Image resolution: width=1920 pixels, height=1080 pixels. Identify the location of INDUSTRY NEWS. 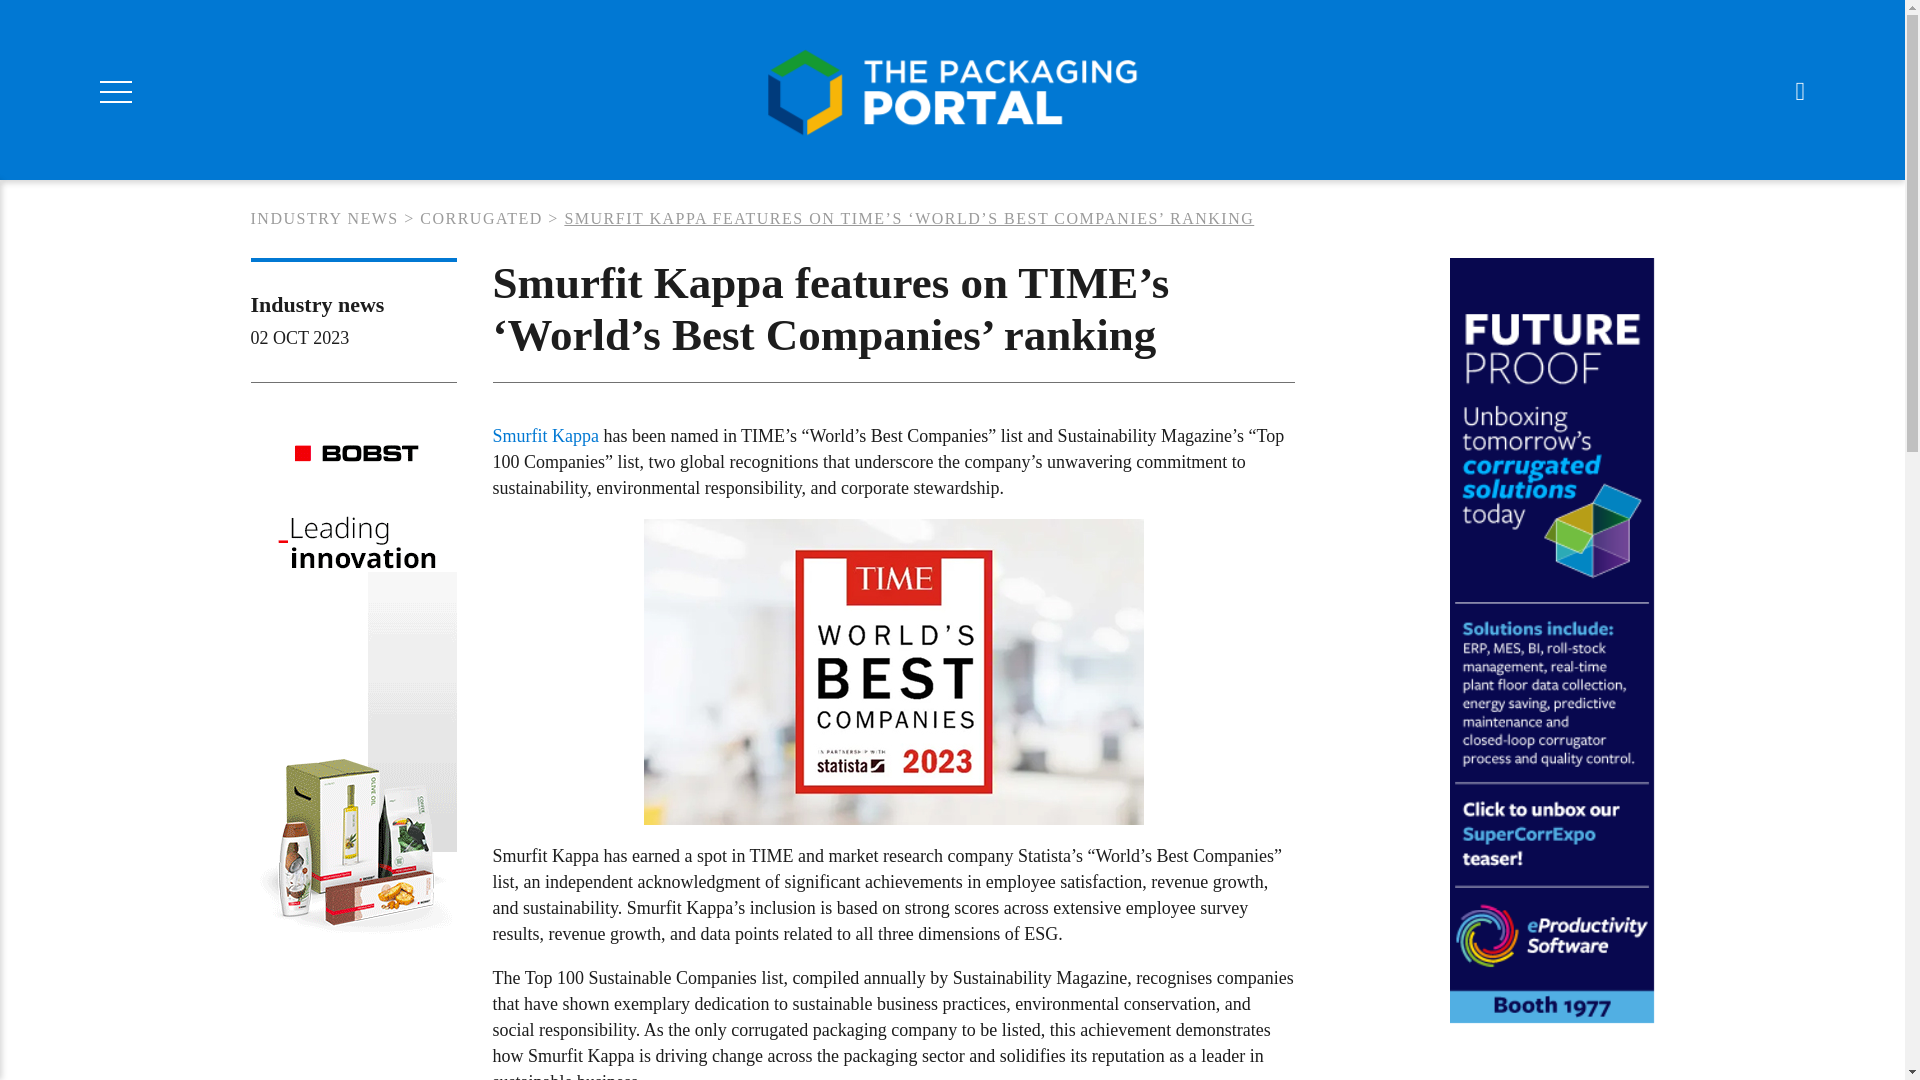
(323, 218).